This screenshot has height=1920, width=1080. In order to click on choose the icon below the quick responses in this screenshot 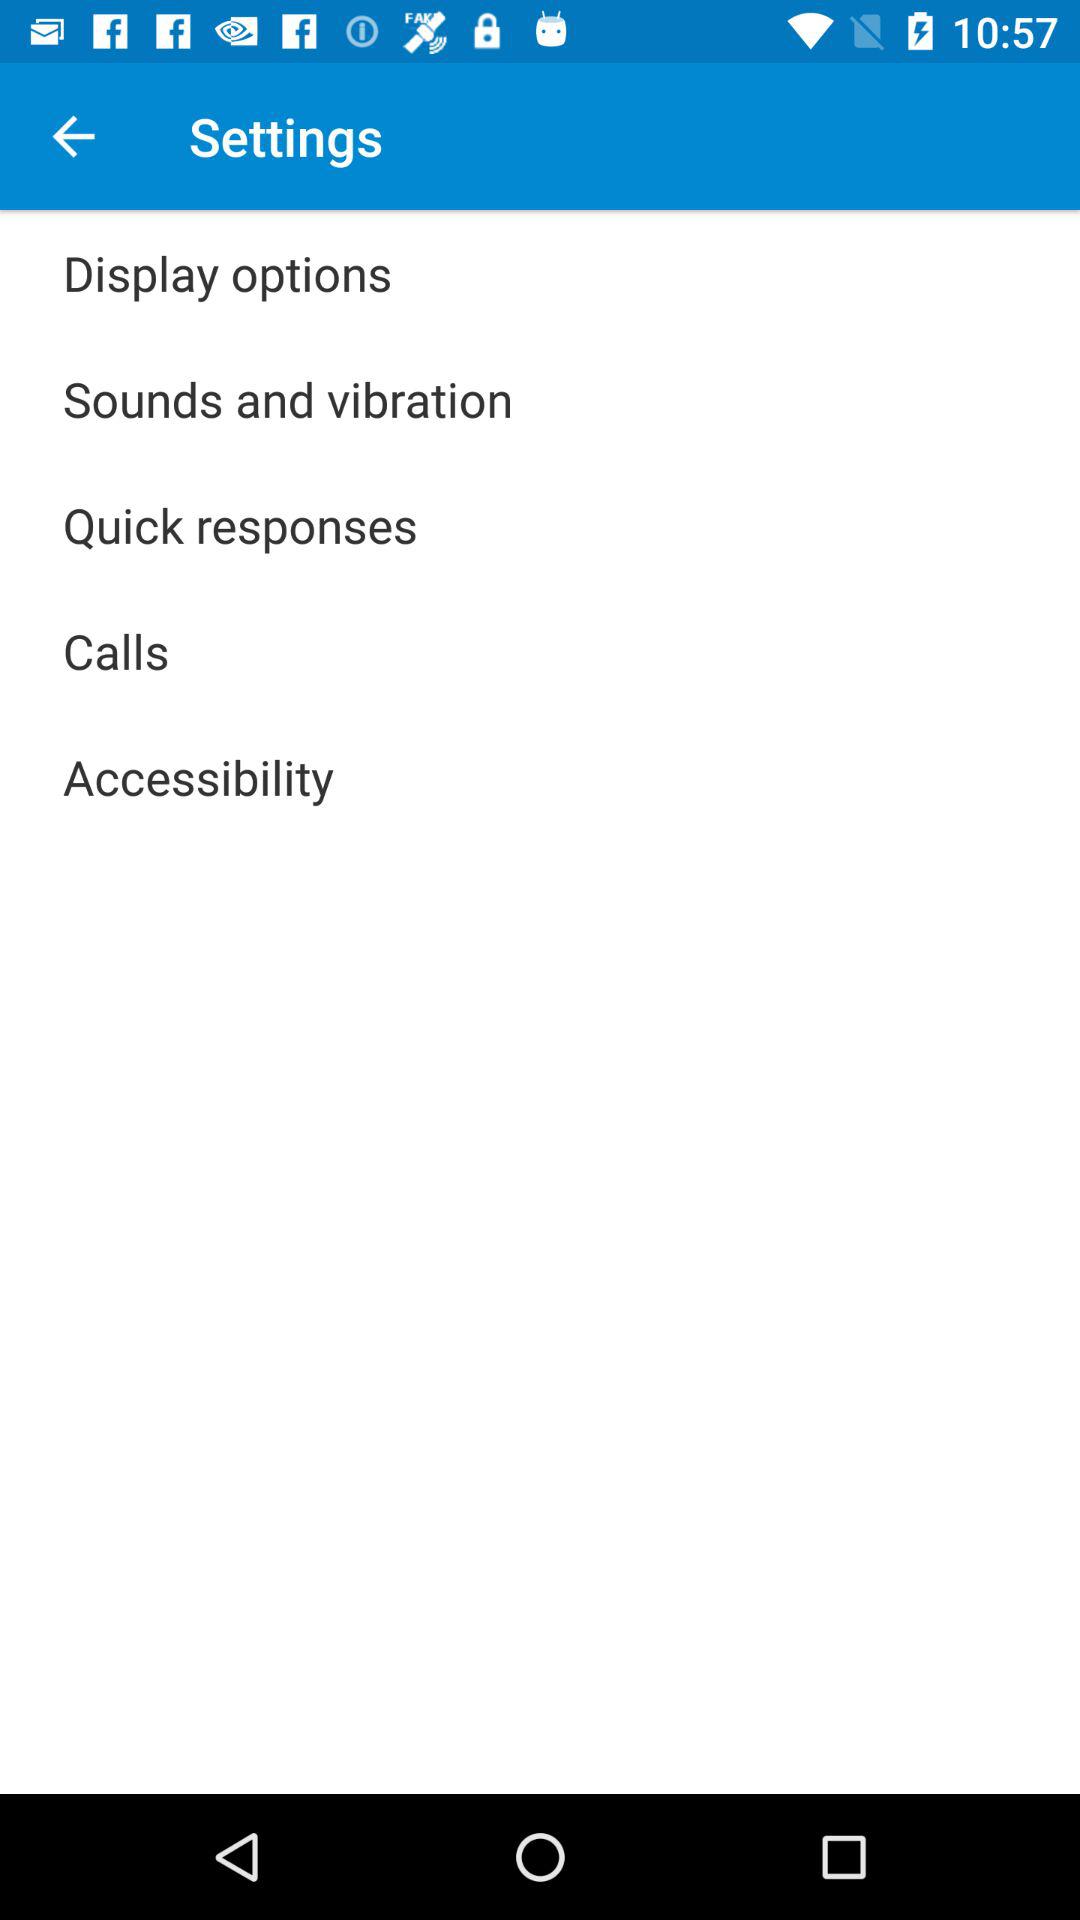, I will do `click(116, 650)`.